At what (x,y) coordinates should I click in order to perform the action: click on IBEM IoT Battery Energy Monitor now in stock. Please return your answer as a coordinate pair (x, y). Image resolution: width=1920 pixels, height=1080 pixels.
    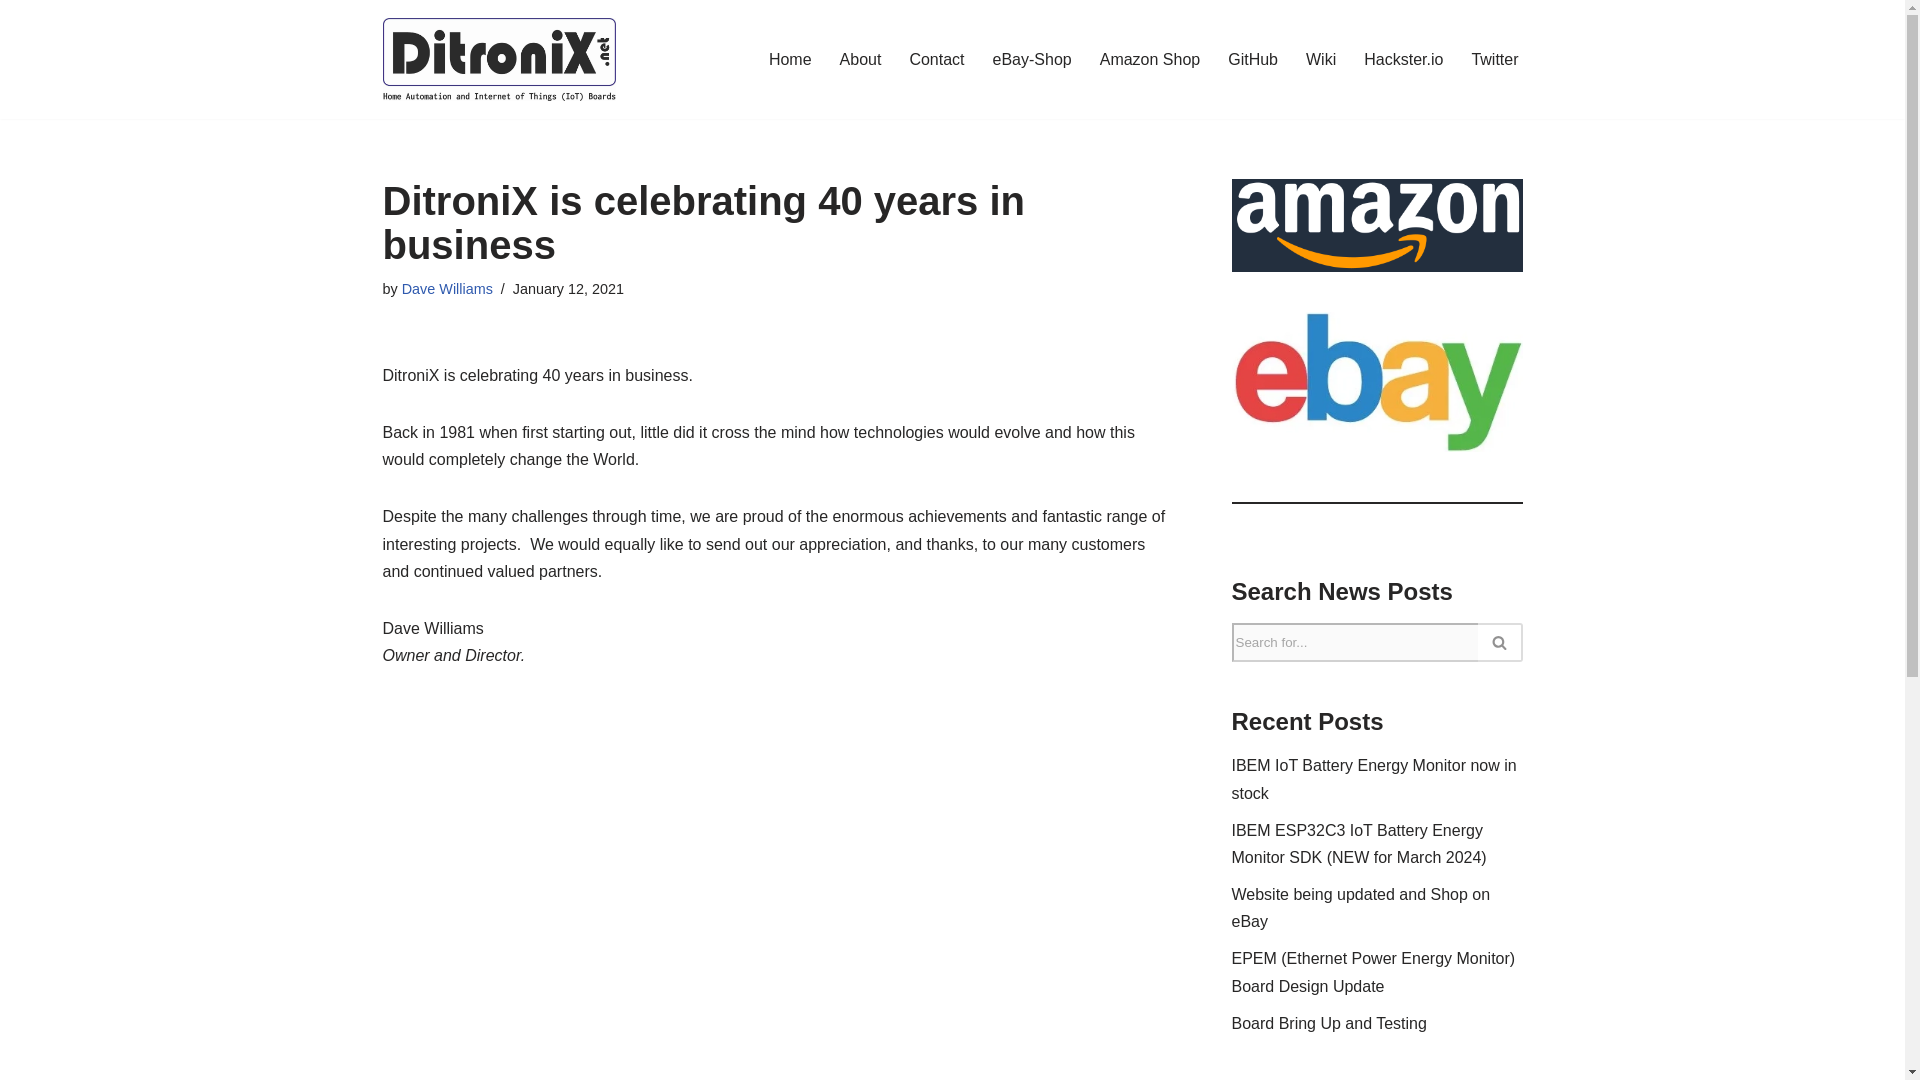
    Looking at the image, I should click on (1374, 779).